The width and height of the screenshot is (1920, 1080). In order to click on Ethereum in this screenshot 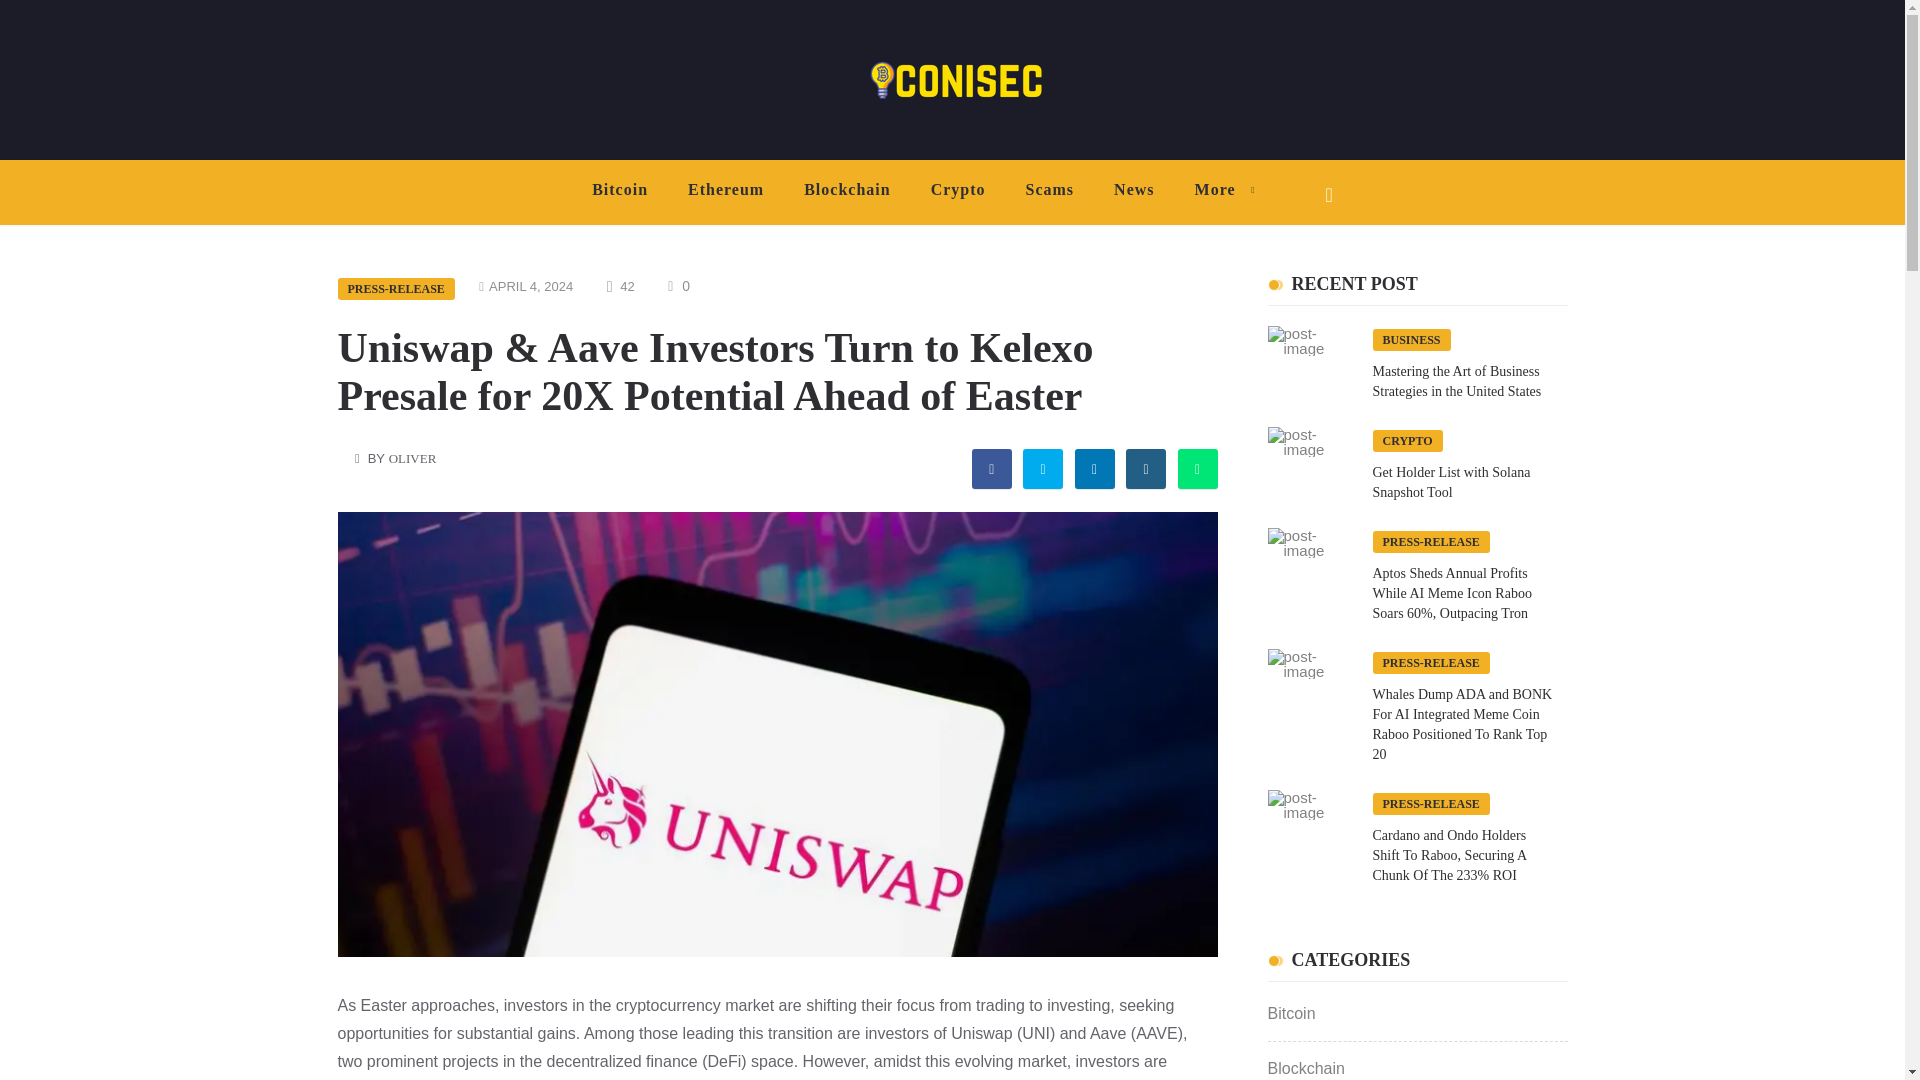, I will do `click(726, 190)`.